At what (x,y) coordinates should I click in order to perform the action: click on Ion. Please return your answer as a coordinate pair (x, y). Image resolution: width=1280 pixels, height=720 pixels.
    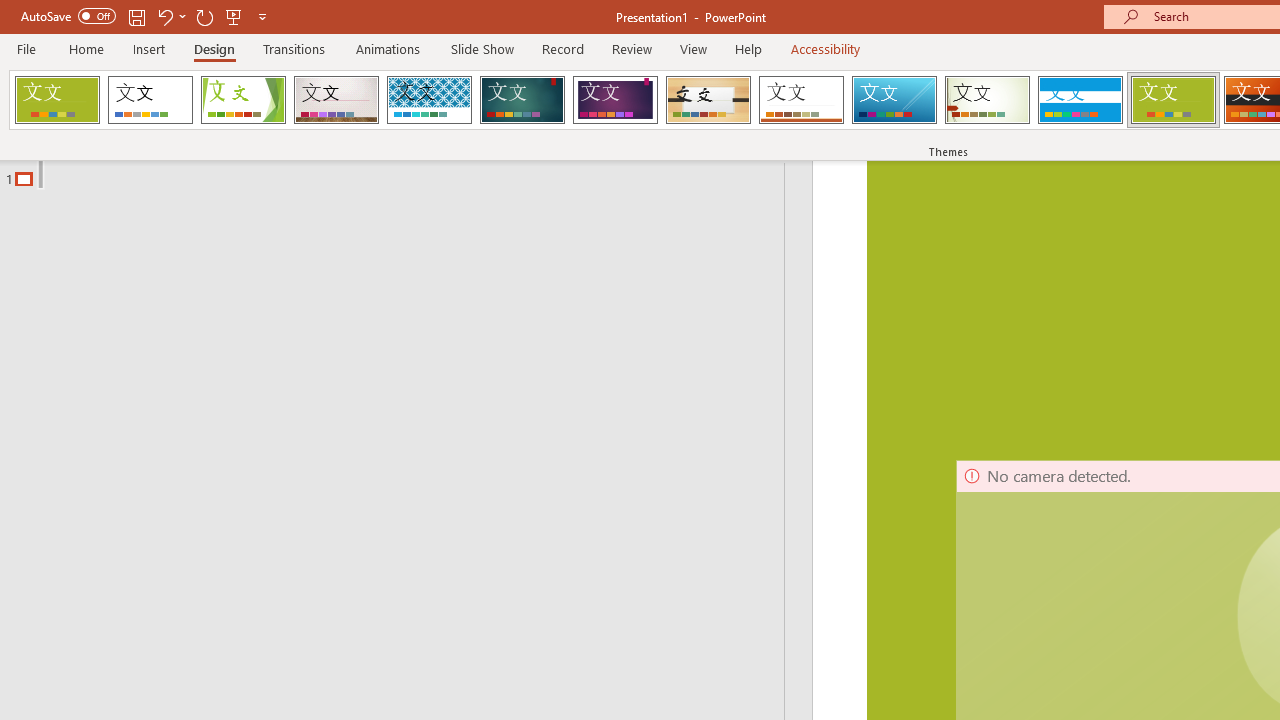
    Looking at the image, I should click on (522, 100).